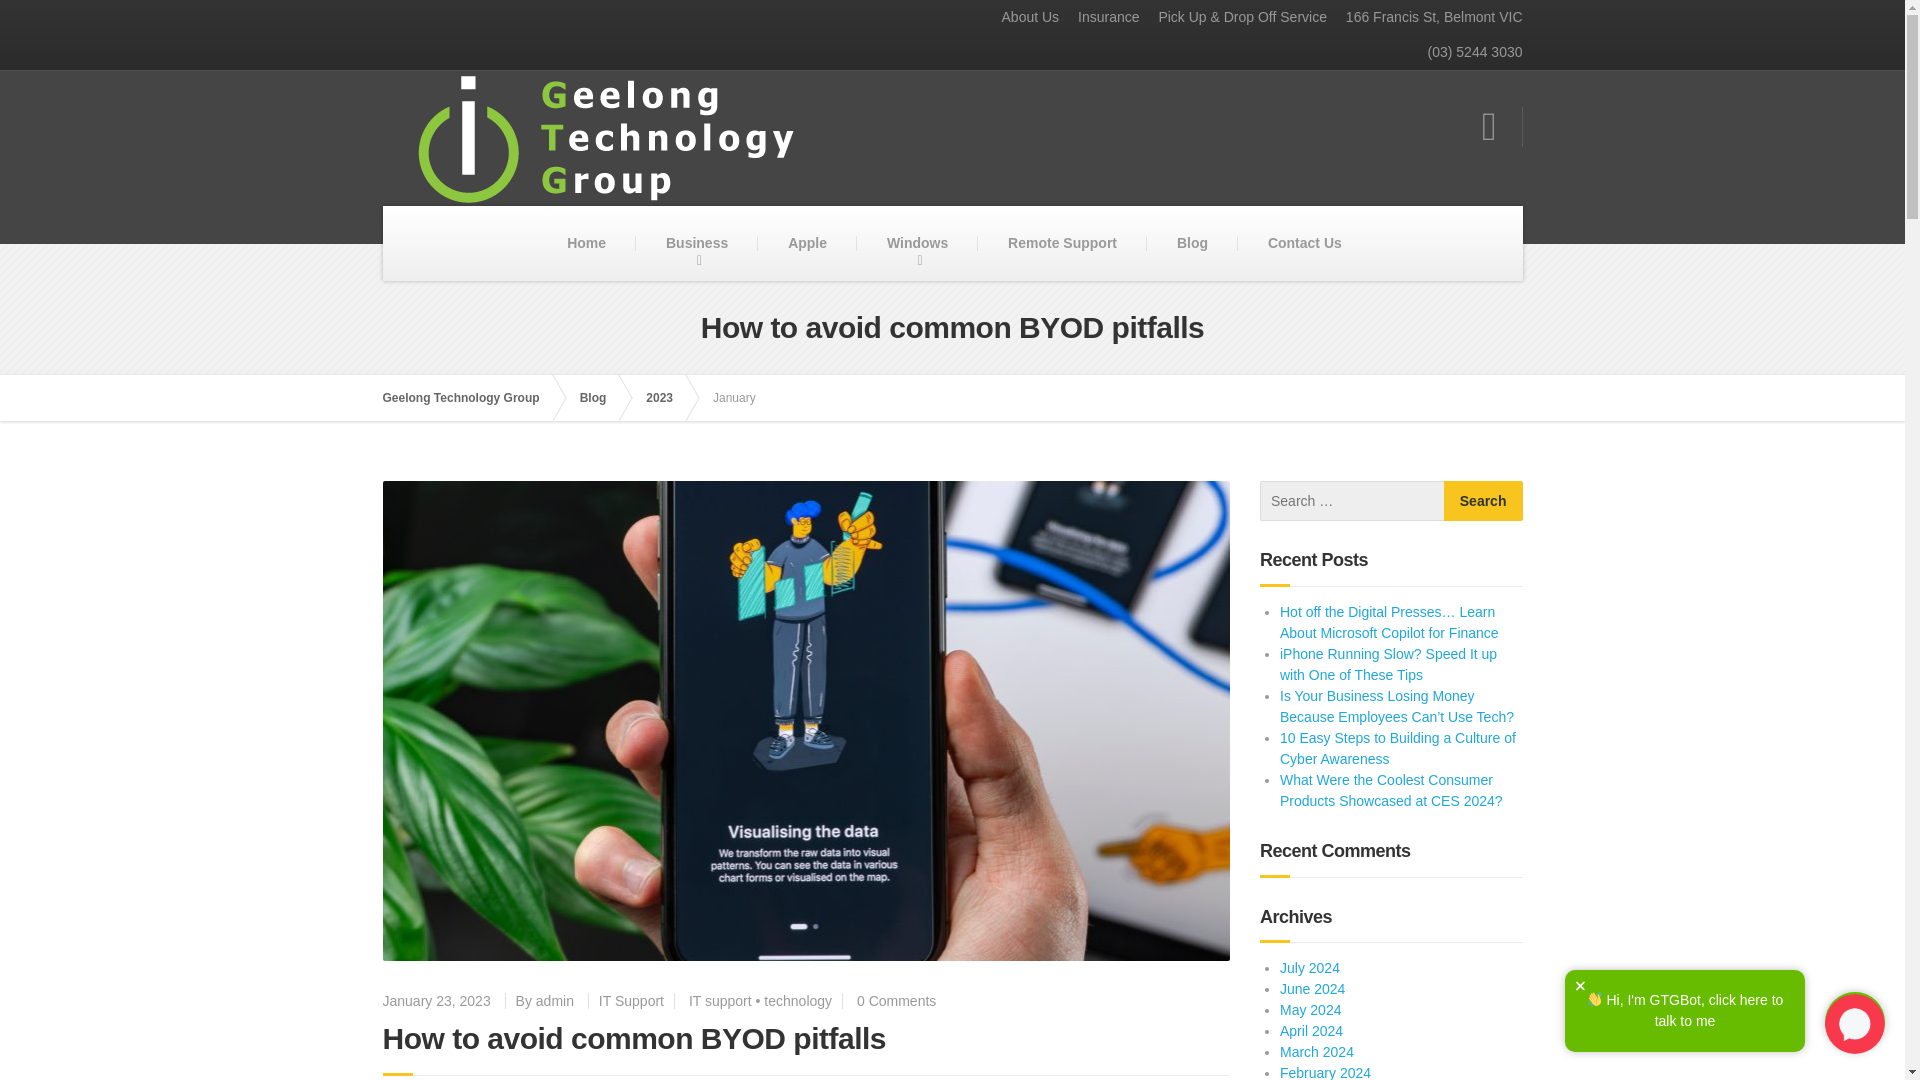 This screenshot has height=1080, width=1920. I want to click on Search, so click(1482, 500).